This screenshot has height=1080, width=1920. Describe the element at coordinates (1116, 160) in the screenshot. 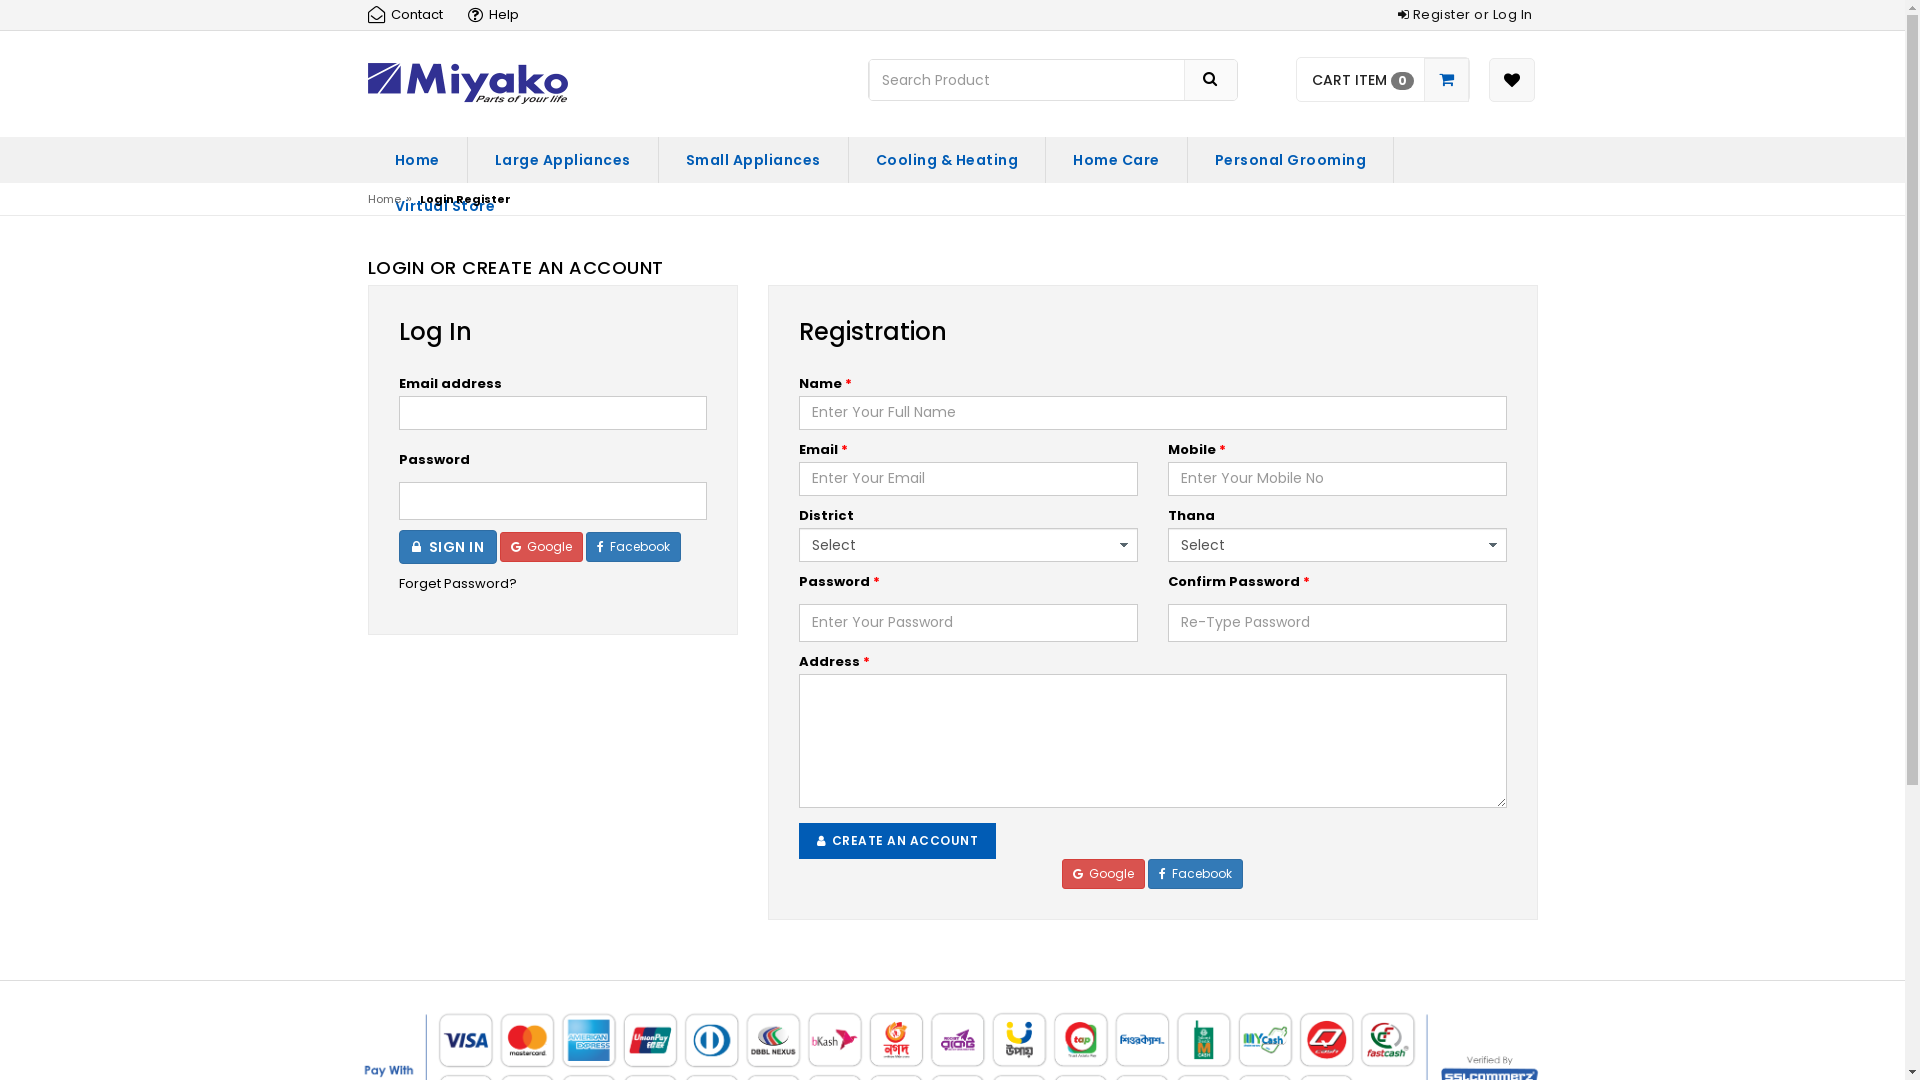

I see `Home Care` at that location.